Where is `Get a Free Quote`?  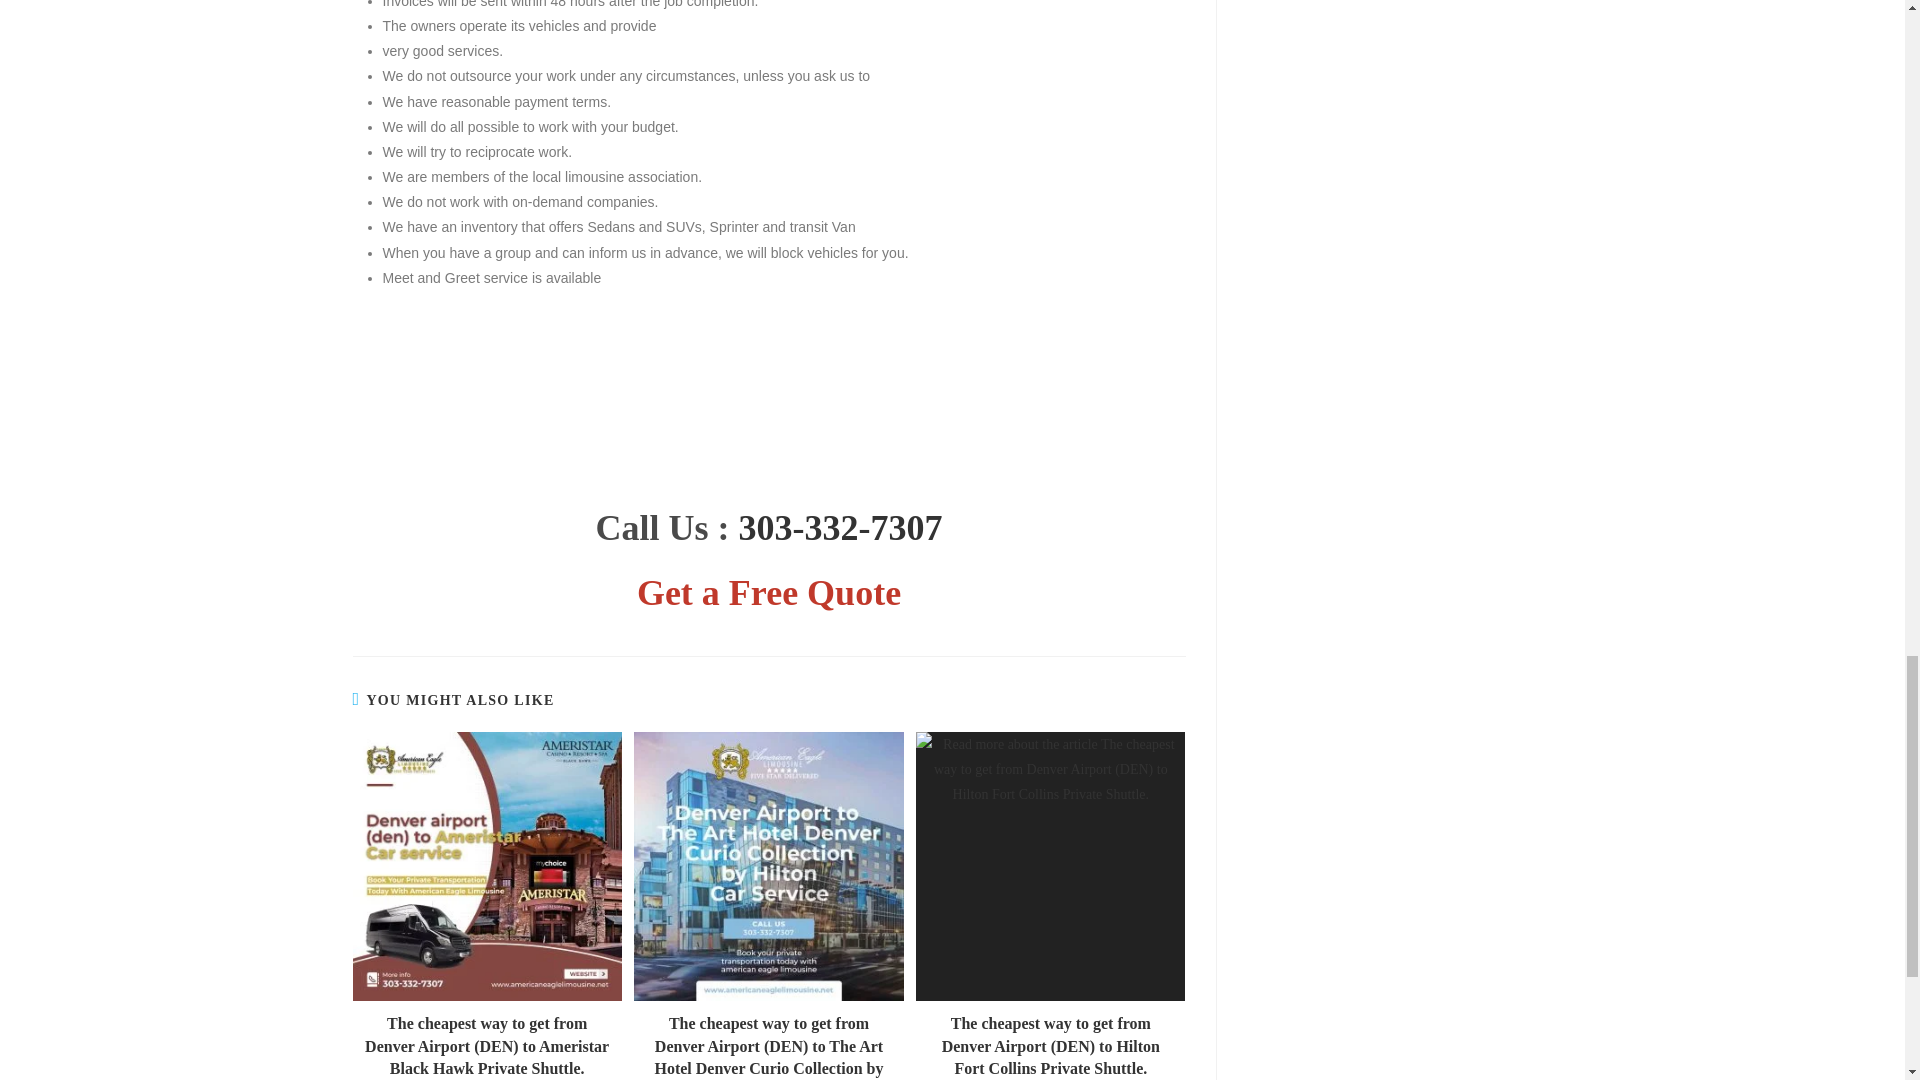 Get a Free Quote is located at coordinates (768, 593).